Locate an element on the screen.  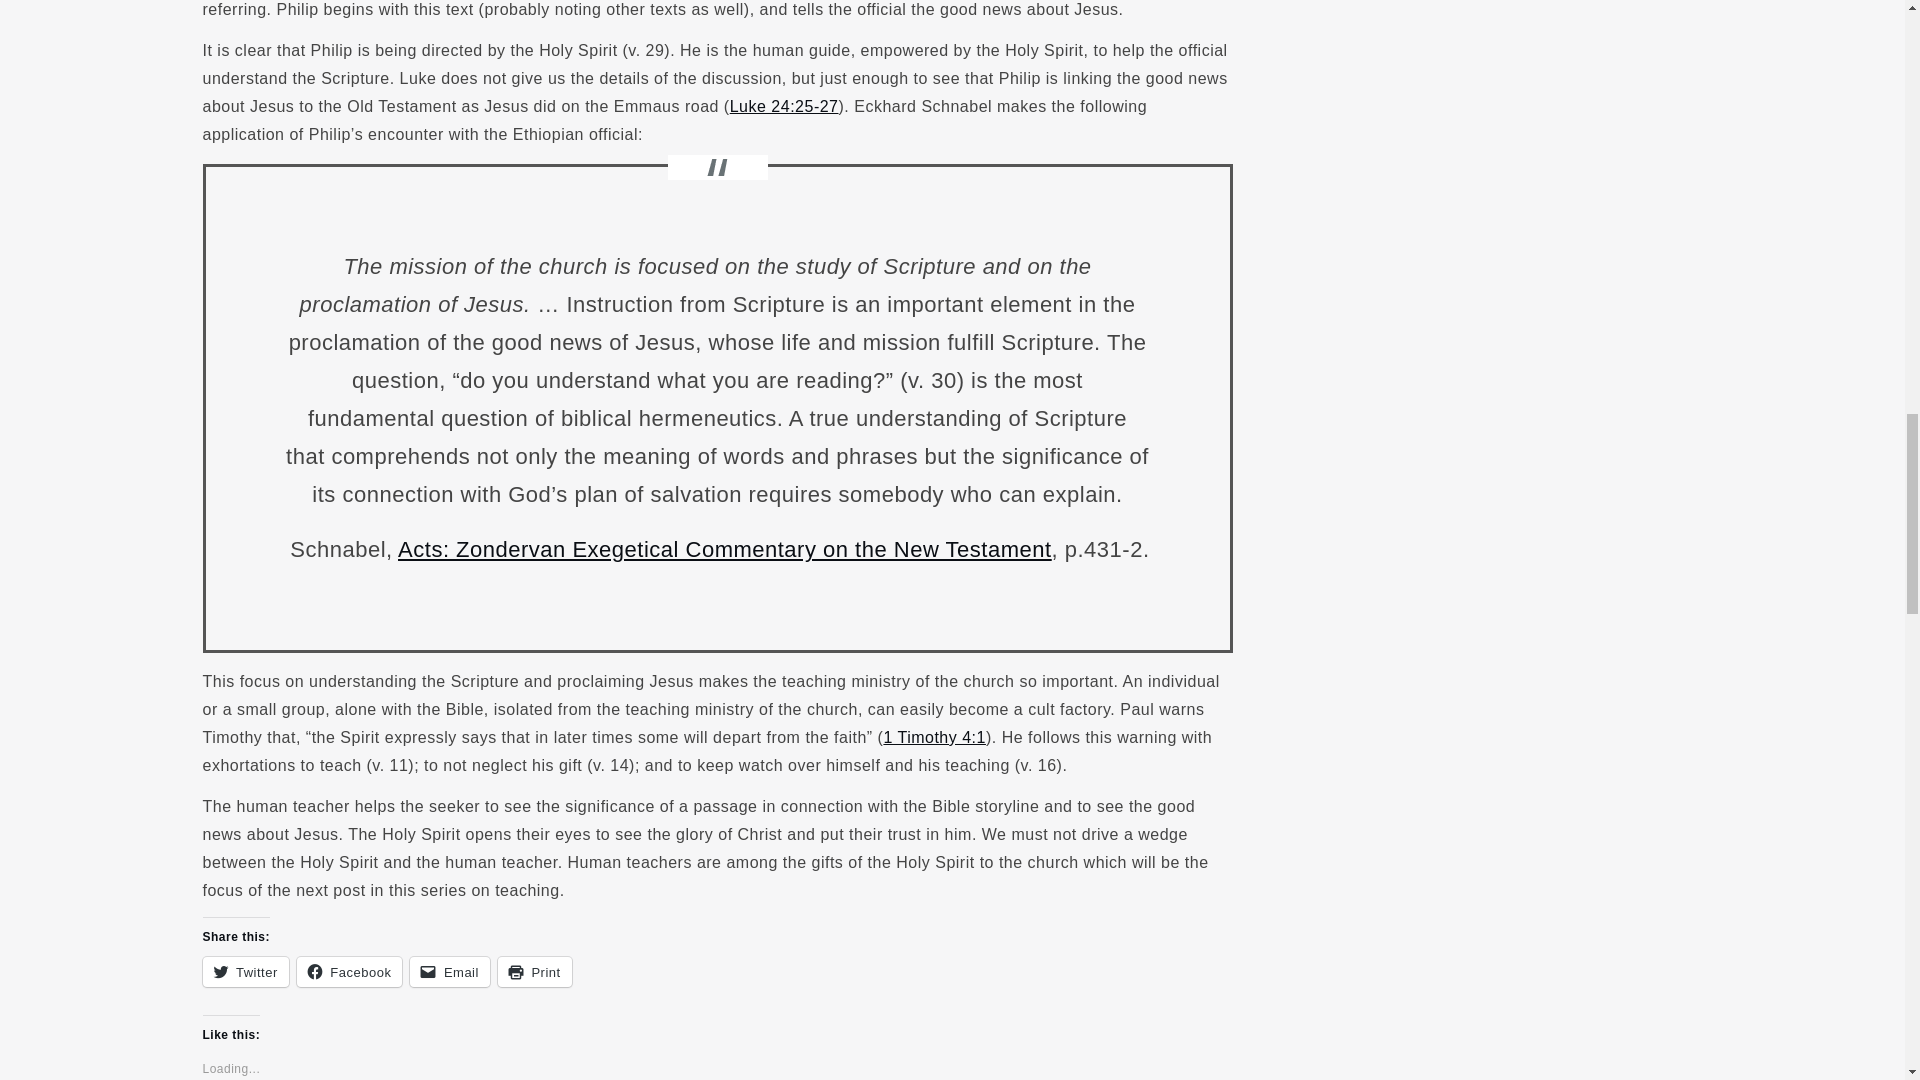
Acts: Zondervan Exegetical Commentary on the New Testament is located at coordinates (724, 548).